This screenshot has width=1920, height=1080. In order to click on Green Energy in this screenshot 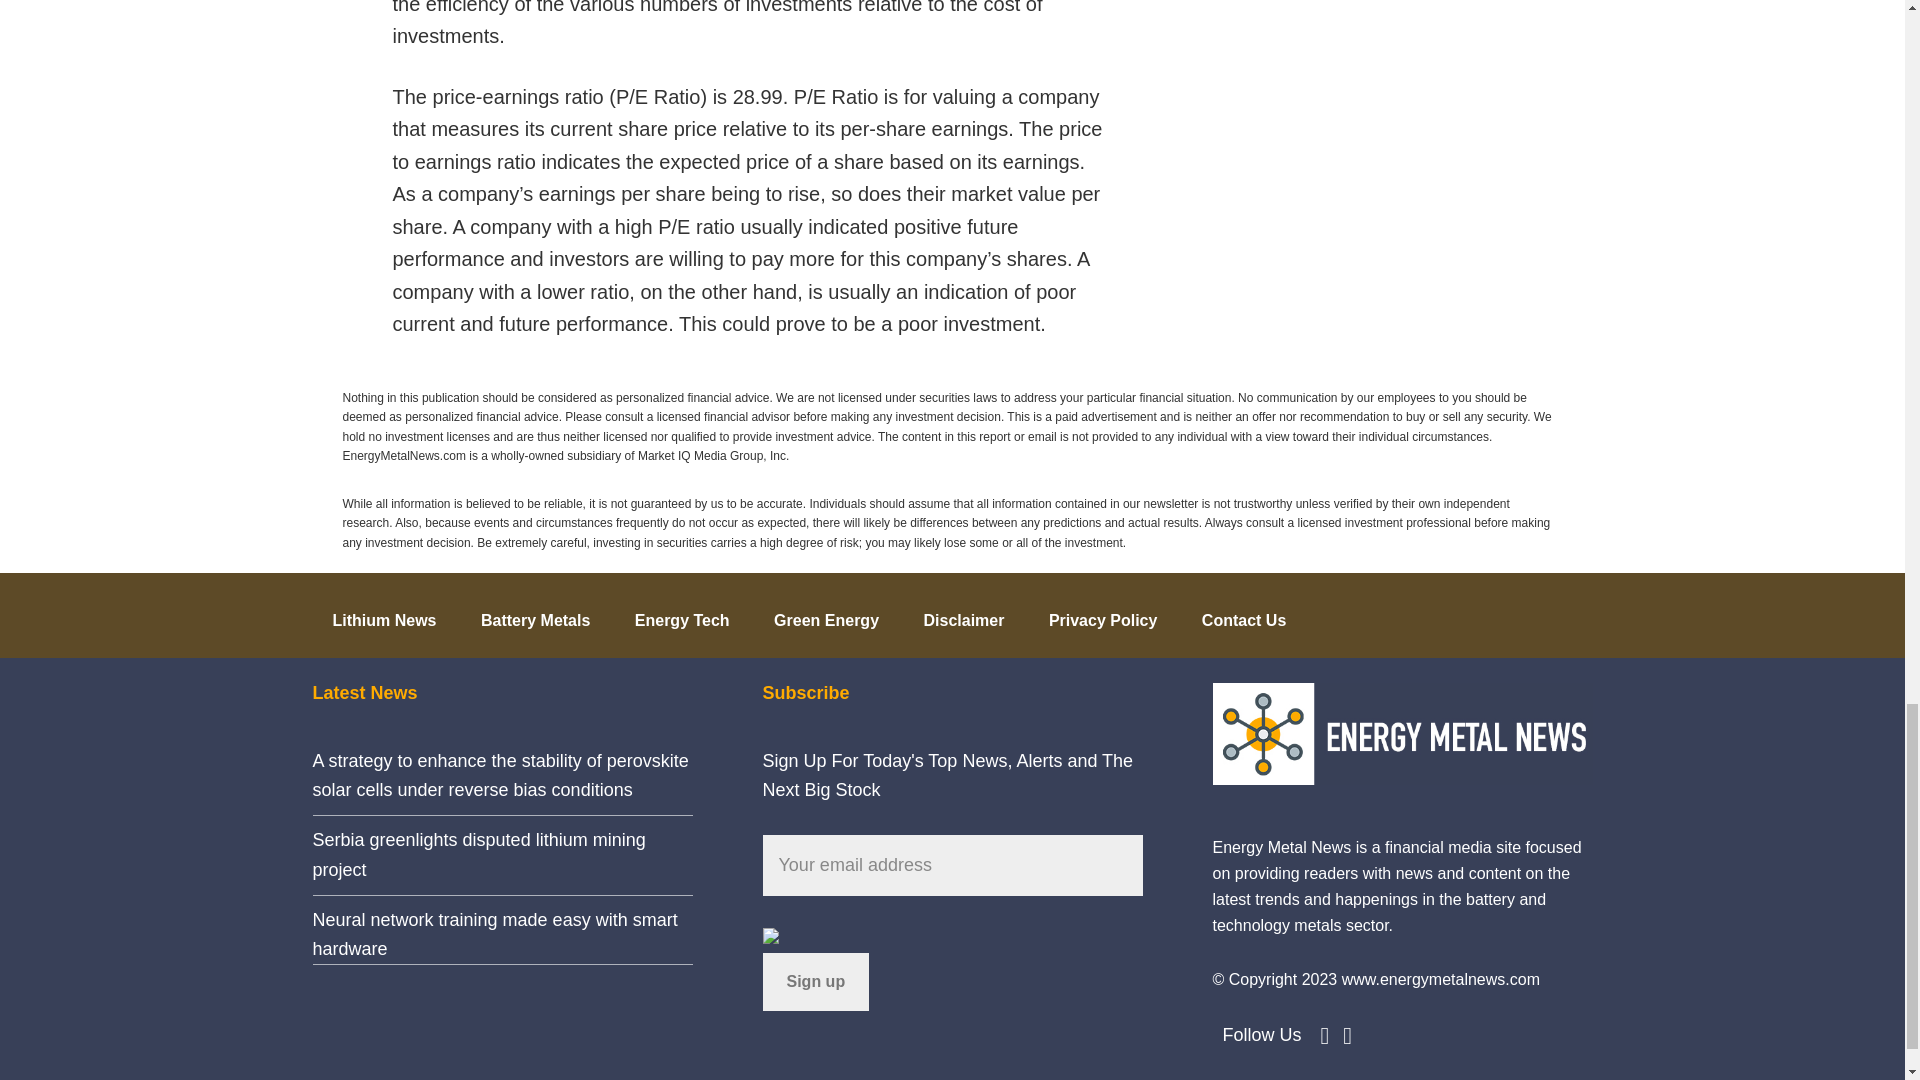, I will do `click(826, 615)`.